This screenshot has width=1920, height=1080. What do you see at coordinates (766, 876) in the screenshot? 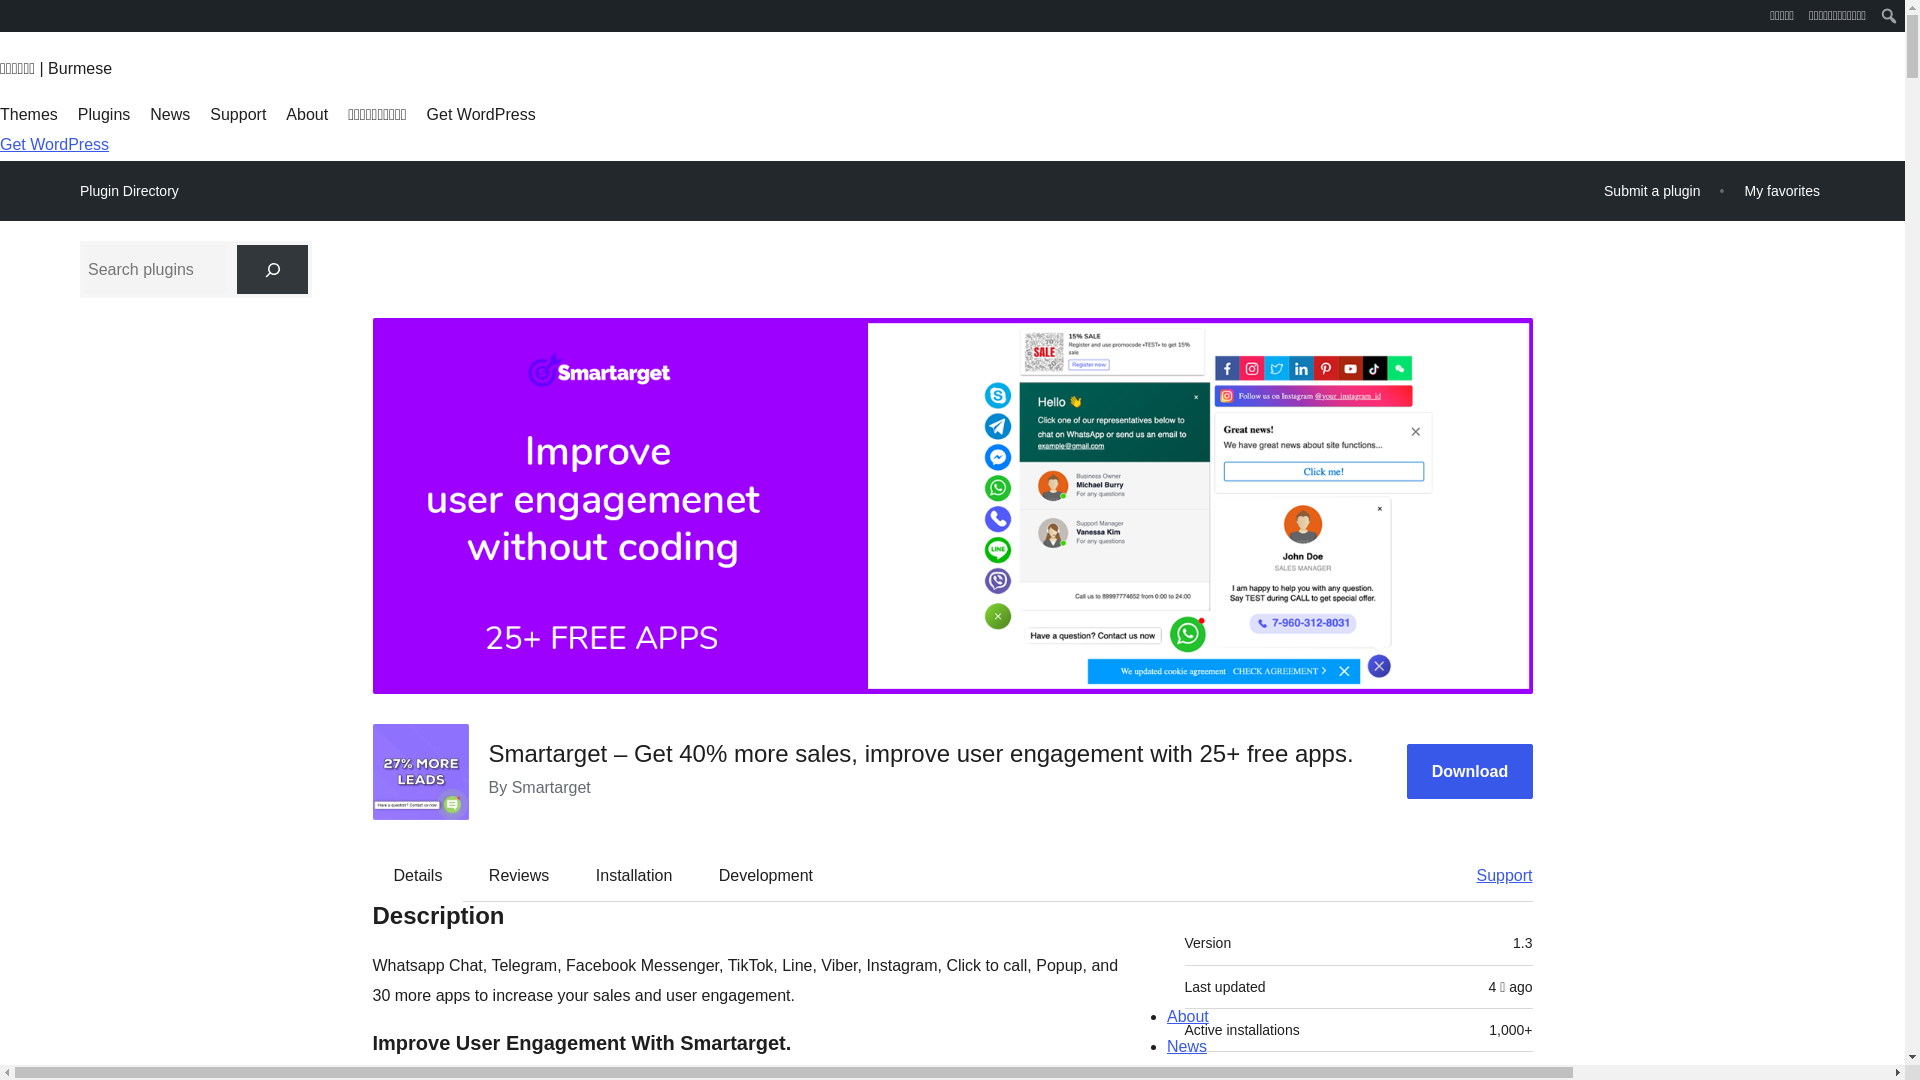
I see `Development` at bounding box center [766, 876].